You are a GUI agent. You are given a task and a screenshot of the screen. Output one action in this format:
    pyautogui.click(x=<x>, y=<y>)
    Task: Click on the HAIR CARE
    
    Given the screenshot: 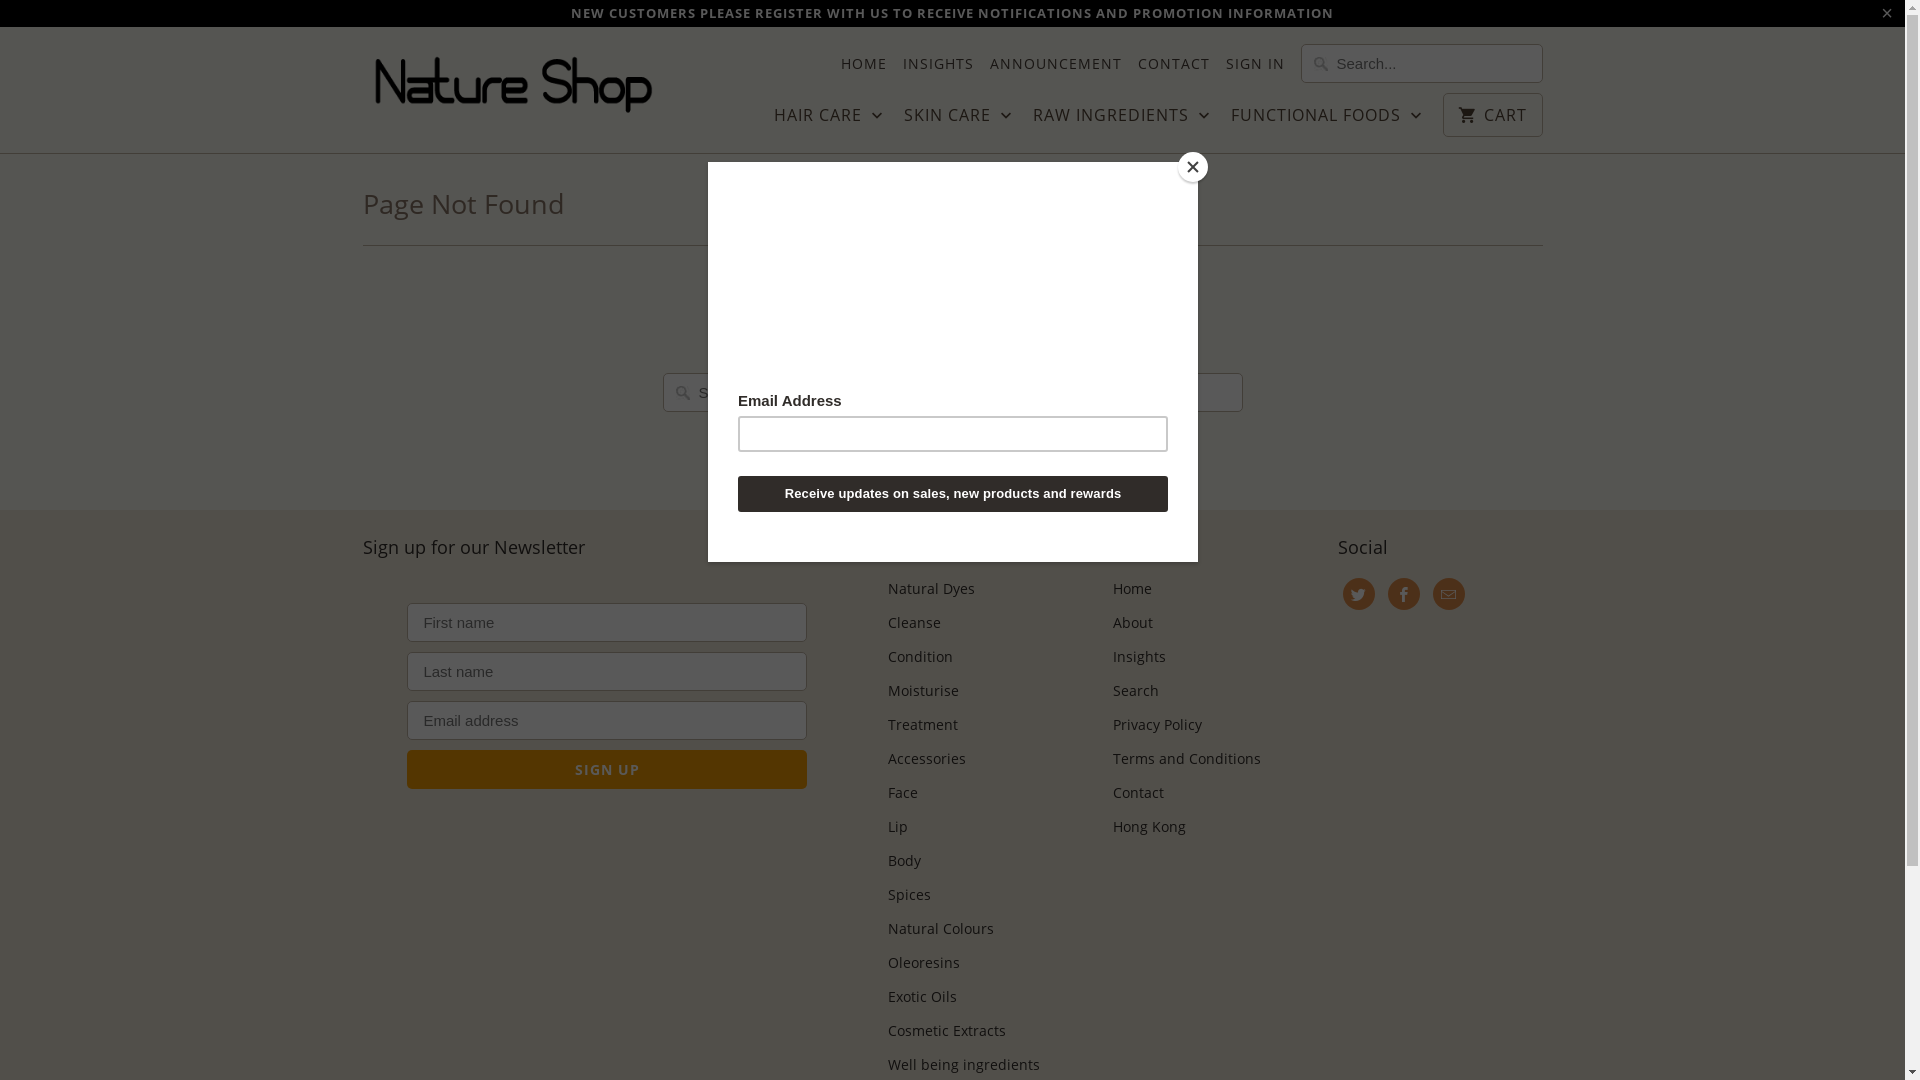 What is the action you would take?
    pyautogui.click(x=829, y=121)
    